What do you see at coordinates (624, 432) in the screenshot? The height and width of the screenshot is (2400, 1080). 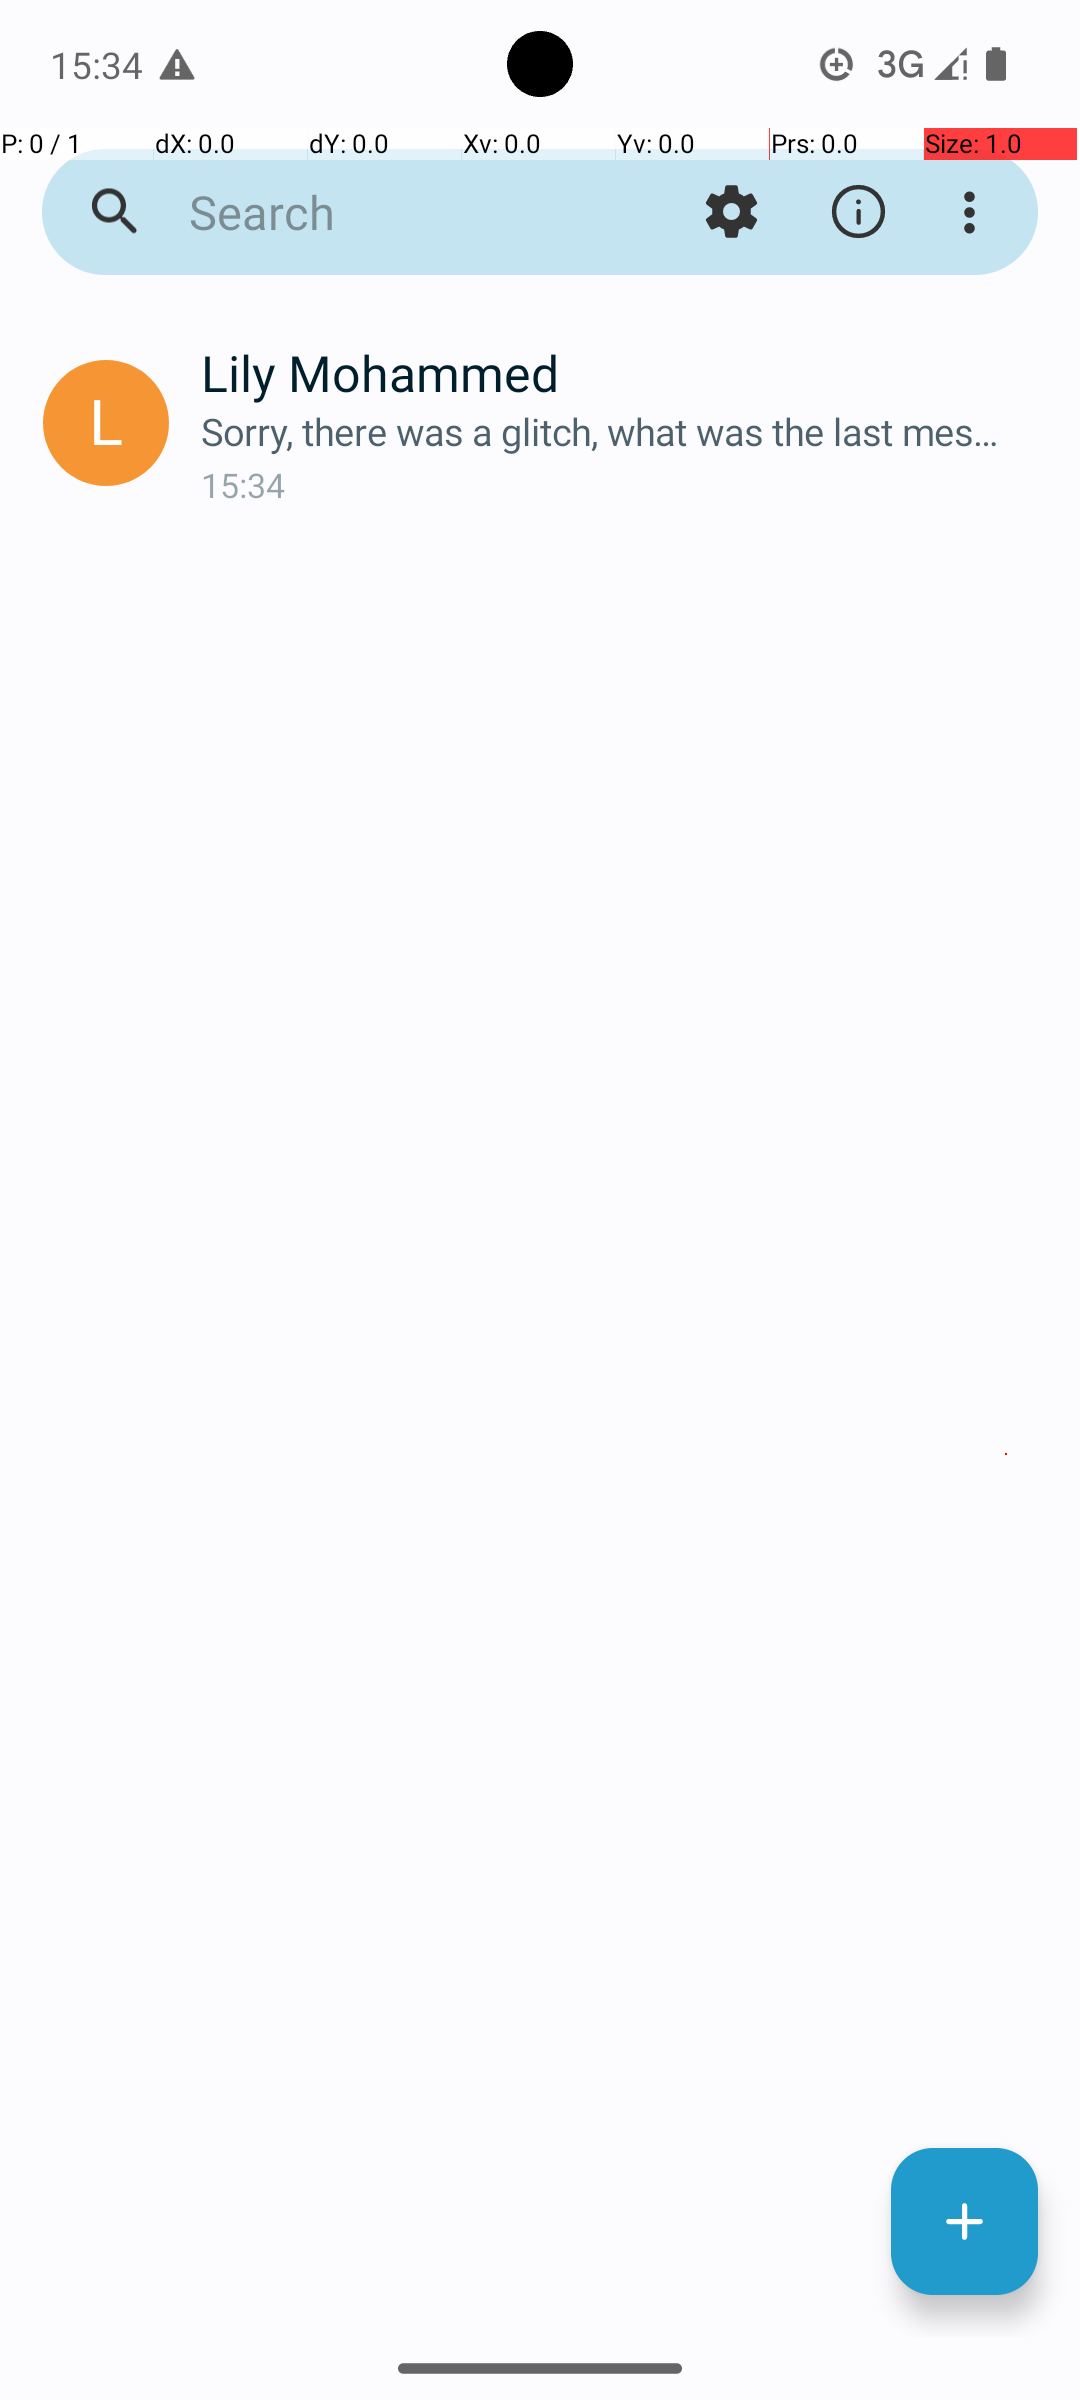 I see `Sorry, there was a glitch, what was the last message you sent me?` at bounding box center [624, 432].